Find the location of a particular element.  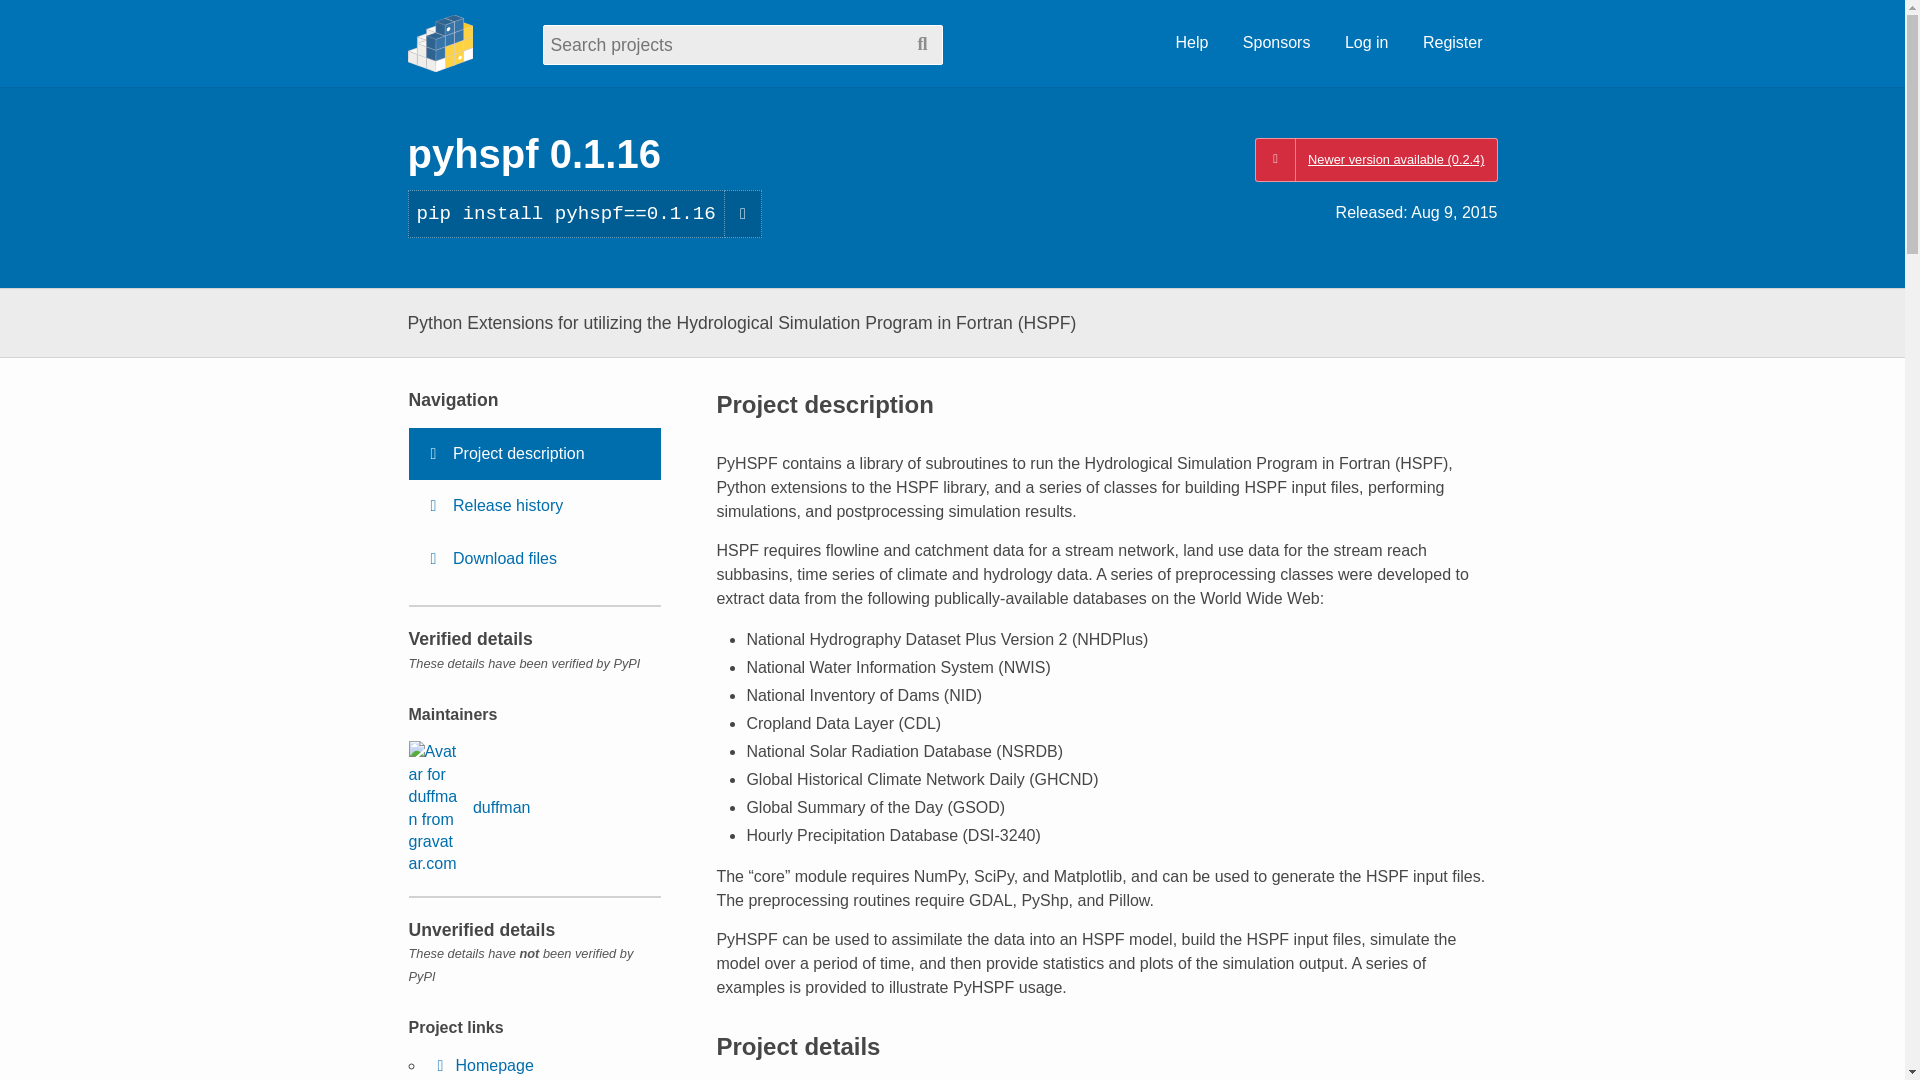

Sponsors is located at coordinates (1277, 43).